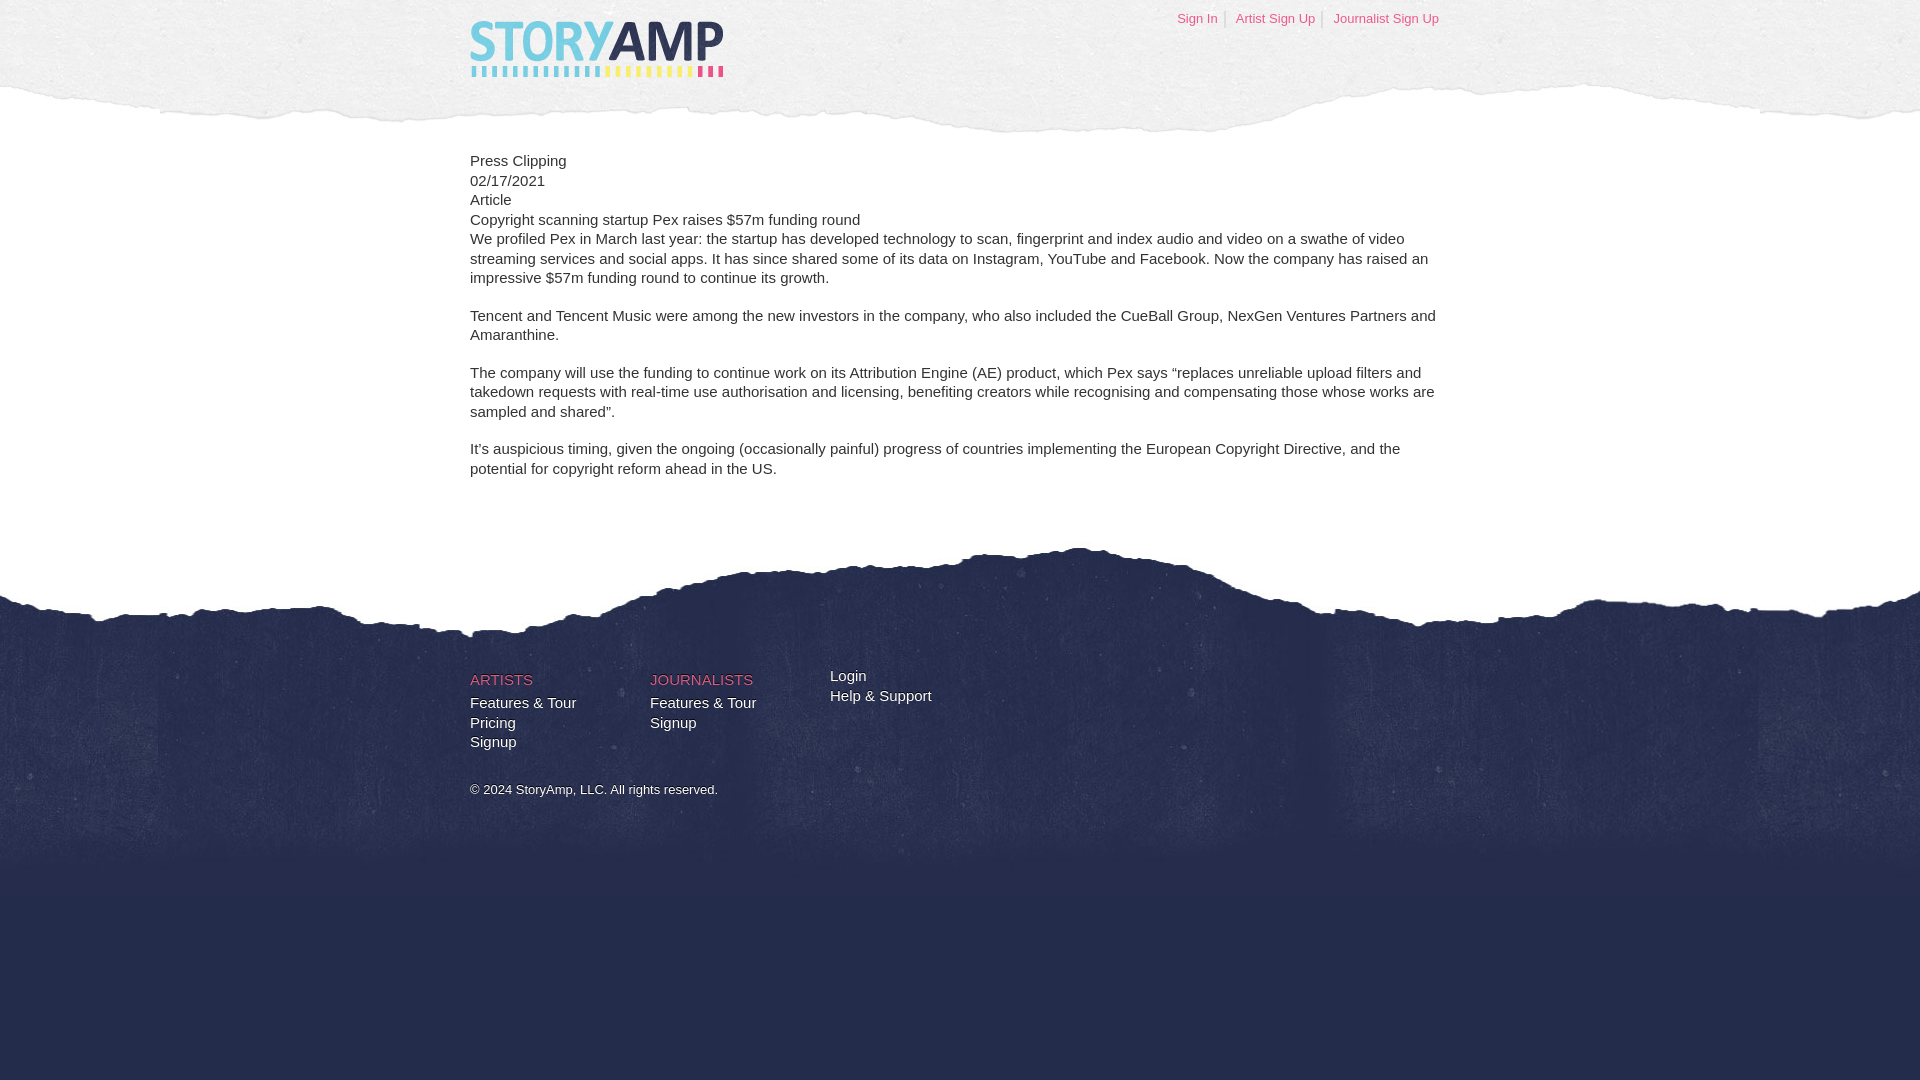 The height and width of the screenshot is (1080, 1920). Describe the element at coordinates (493, 742) in the screenshot. I see `Signup` at that location.